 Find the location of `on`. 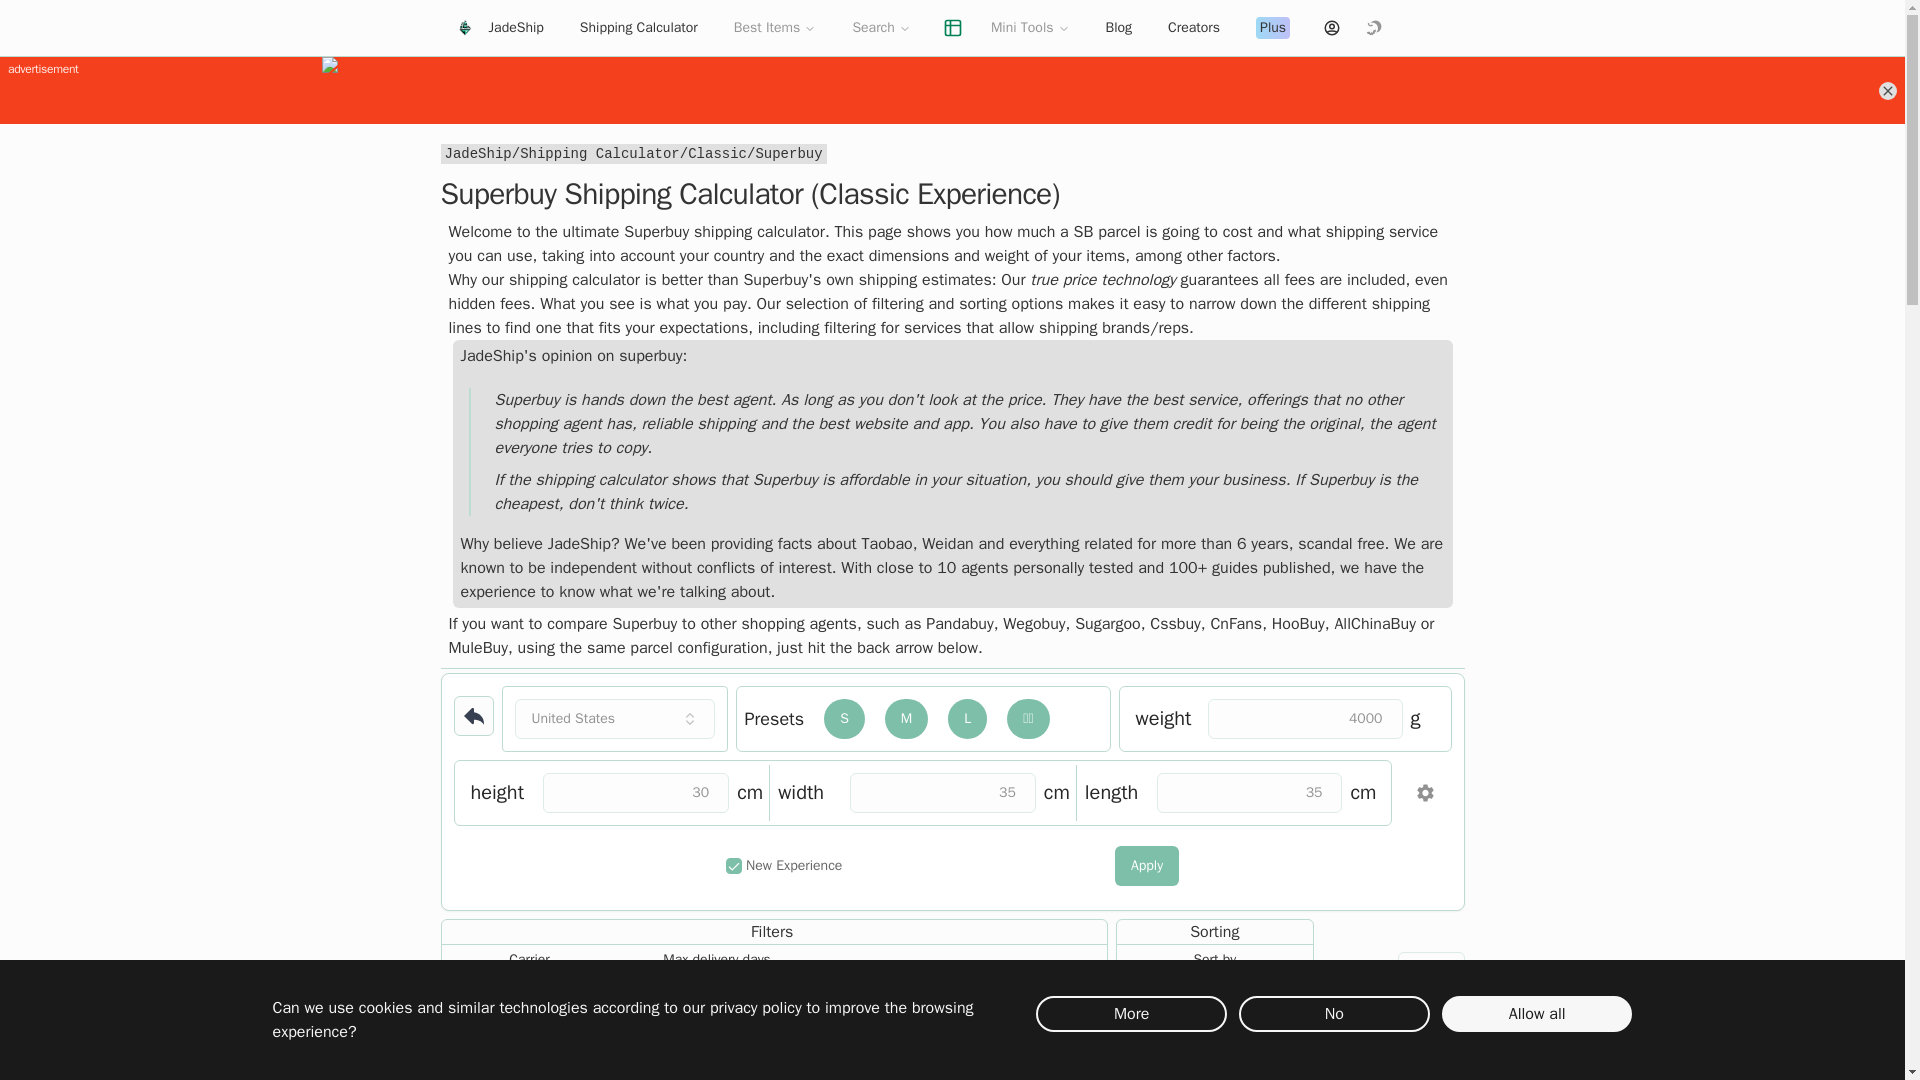

on is located at coordinates (944, 984).